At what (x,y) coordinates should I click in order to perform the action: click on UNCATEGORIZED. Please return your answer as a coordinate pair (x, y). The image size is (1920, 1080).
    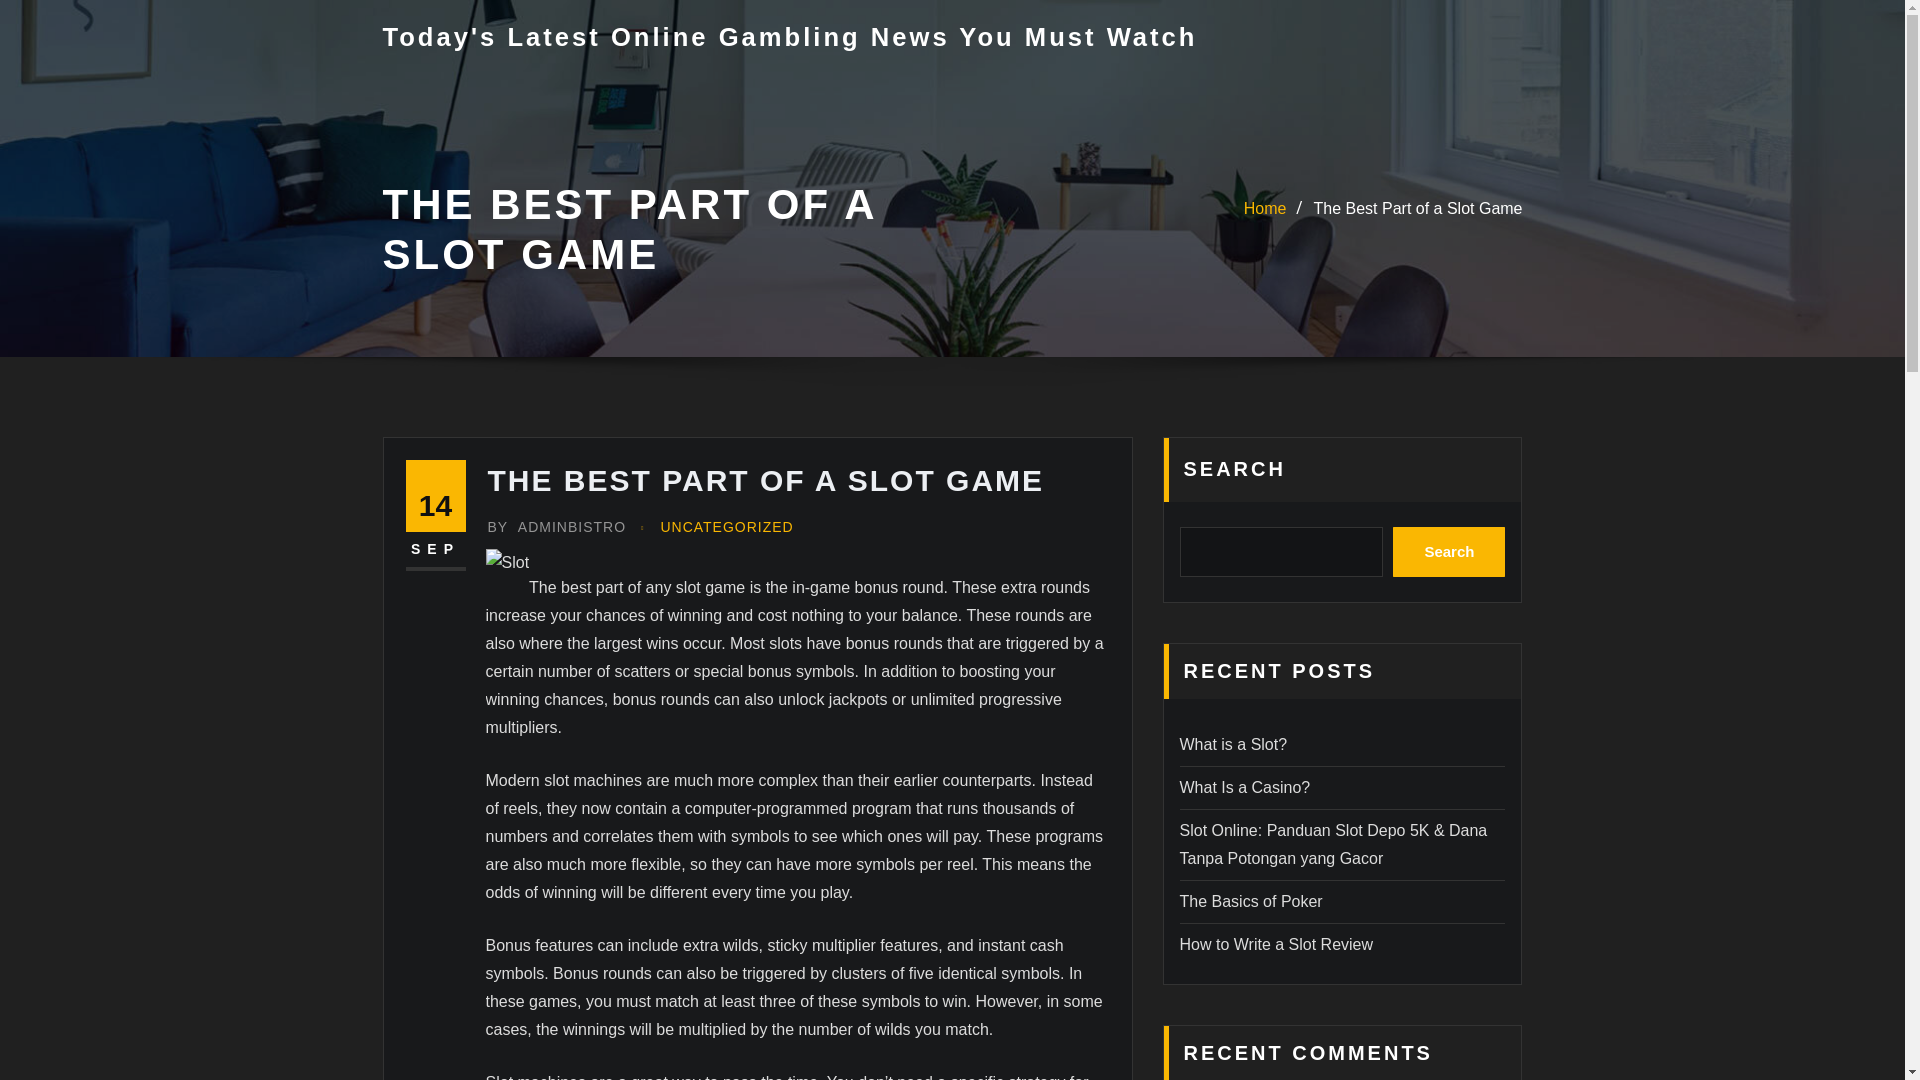
    Looking at the image, I should click on (726, 528).